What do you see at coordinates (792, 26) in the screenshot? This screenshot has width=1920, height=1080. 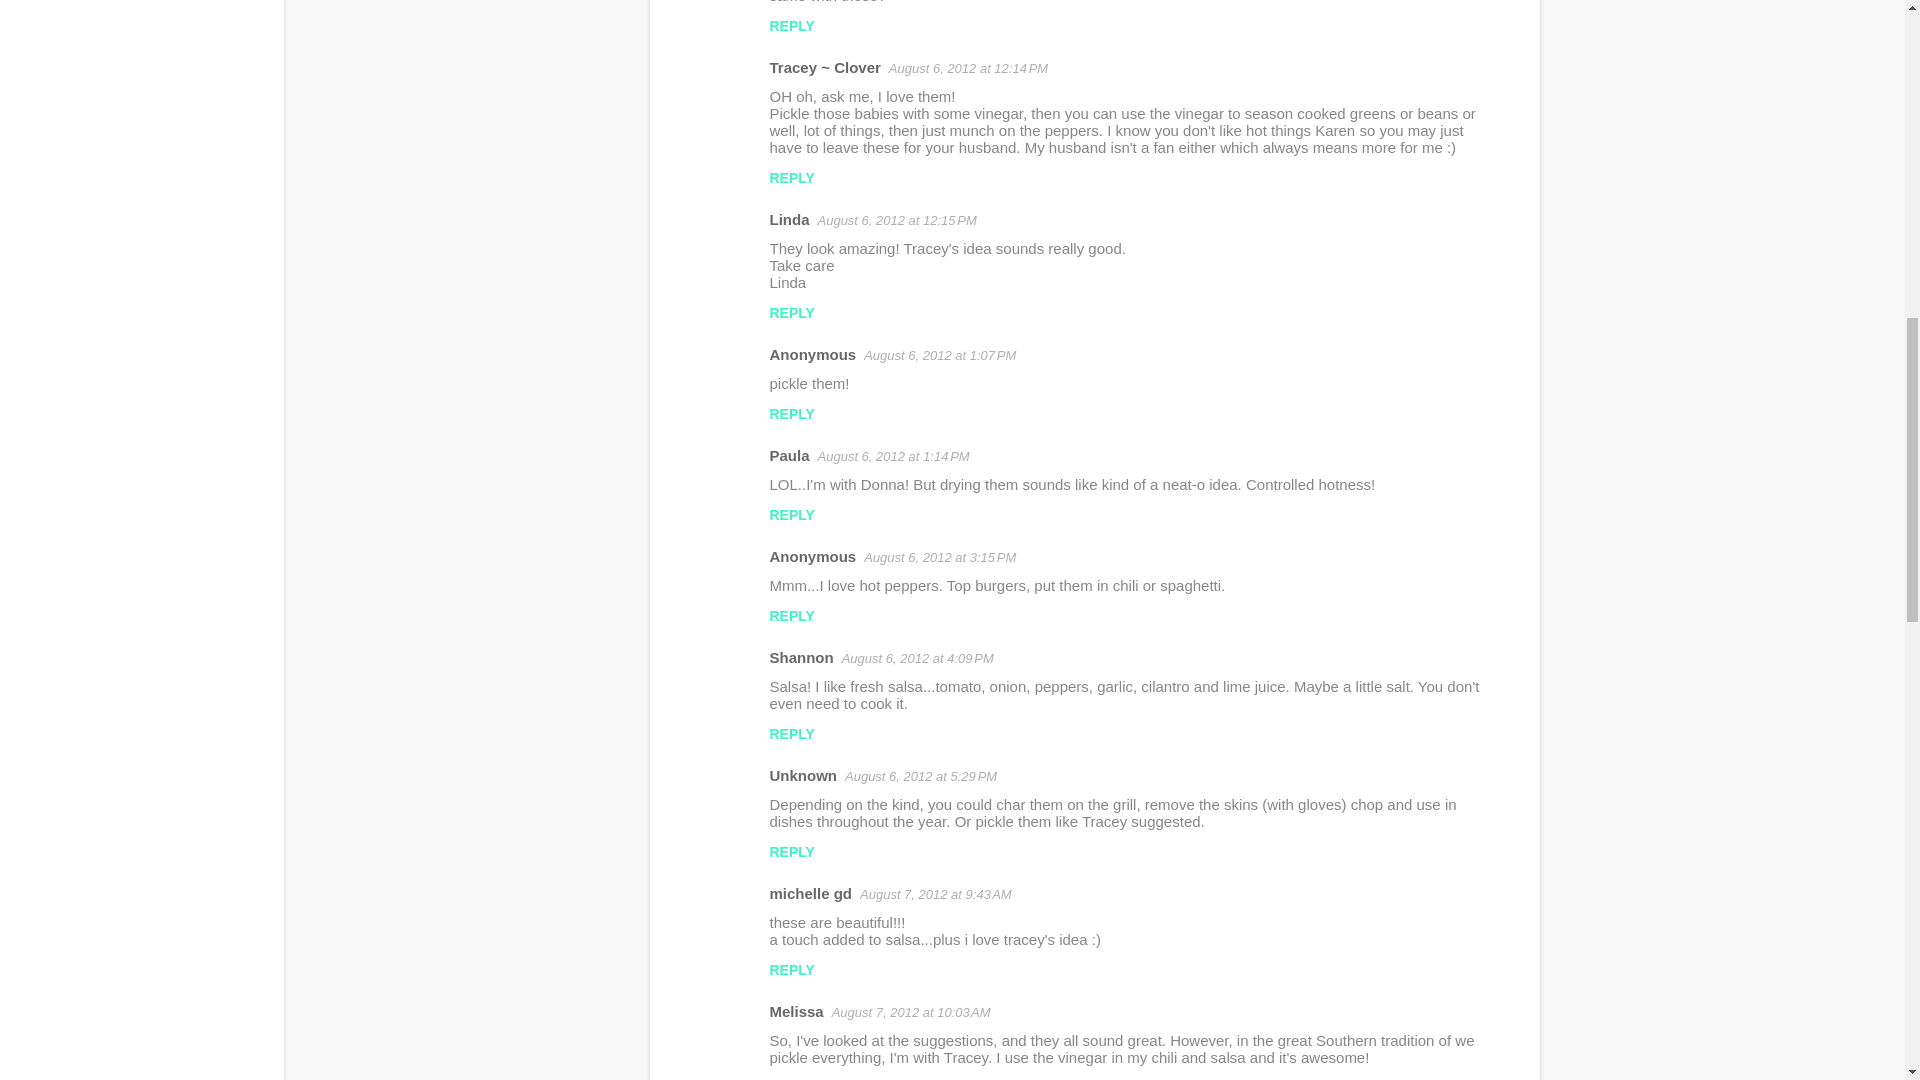 I see `REPLY` at bounding box center [792, 26].